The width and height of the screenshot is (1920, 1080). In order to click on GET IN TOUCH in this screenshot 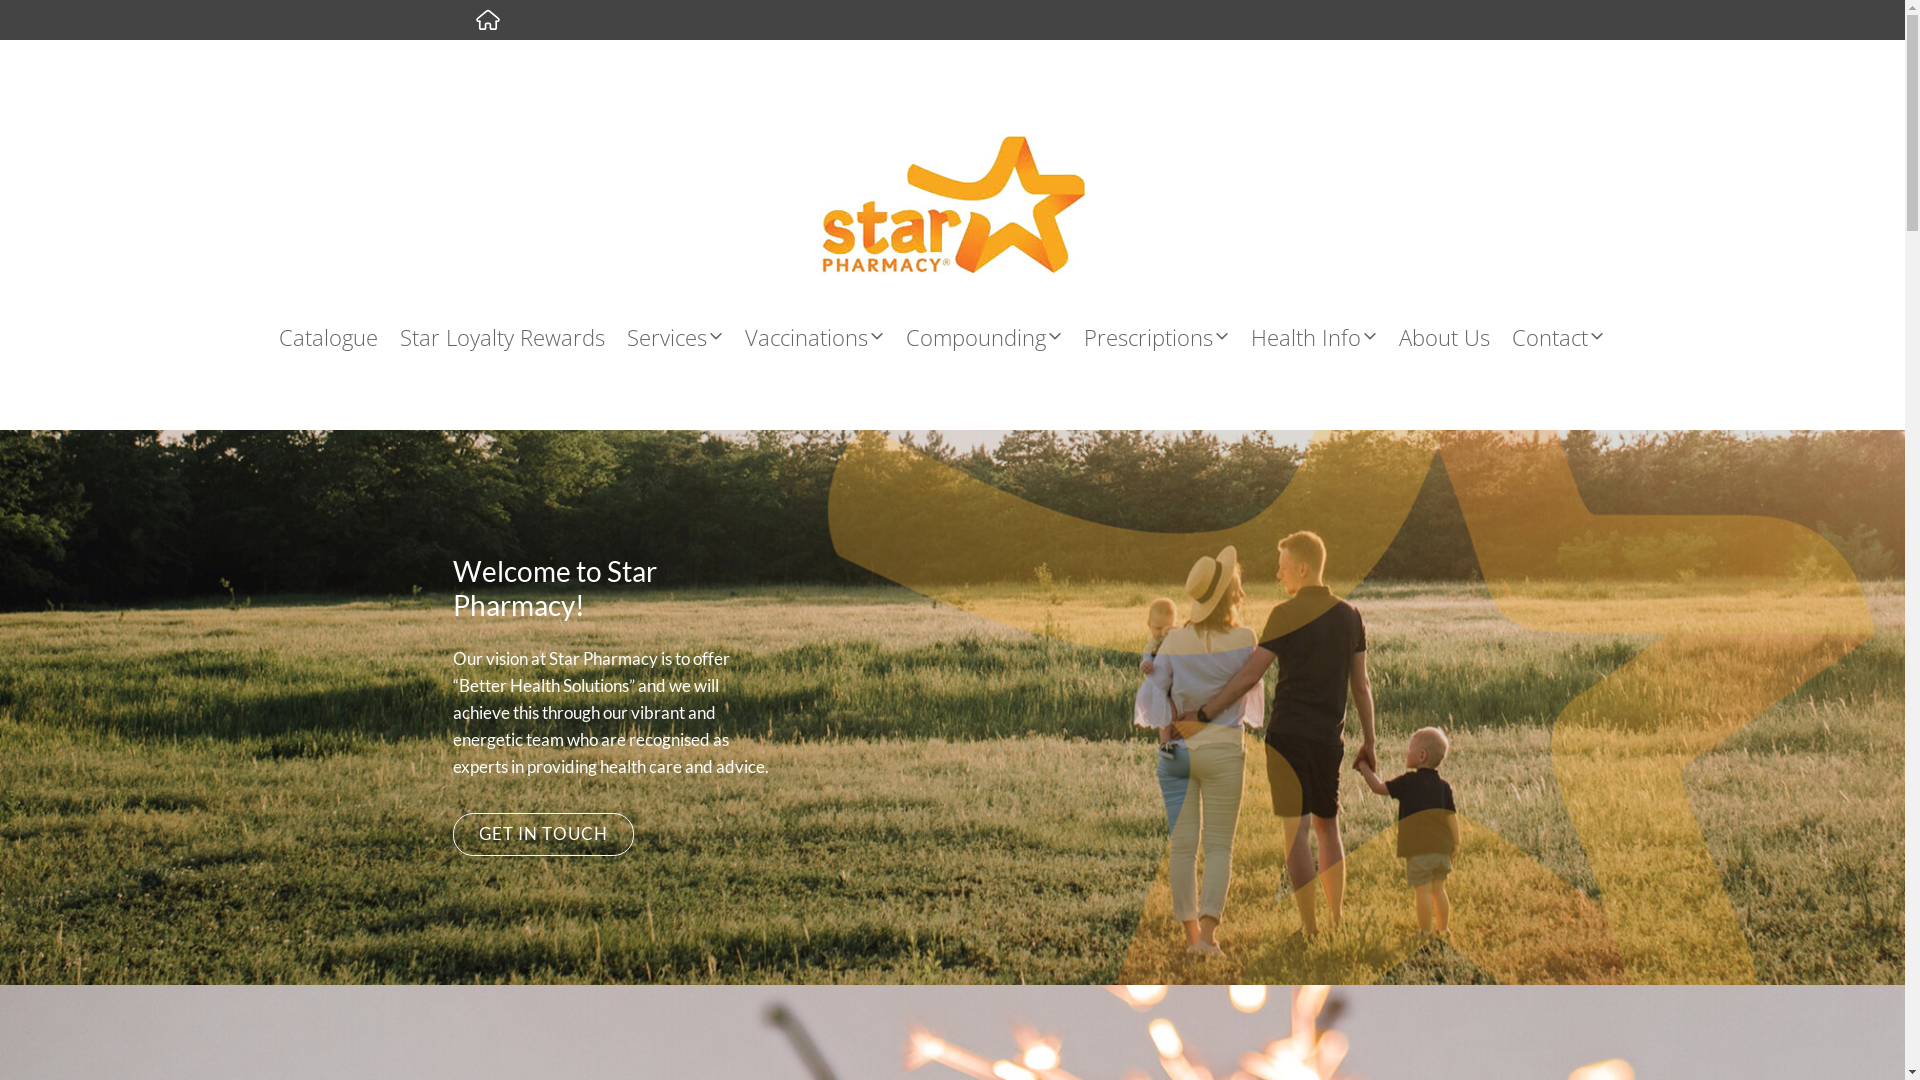, I will do `click(543, 834)`.